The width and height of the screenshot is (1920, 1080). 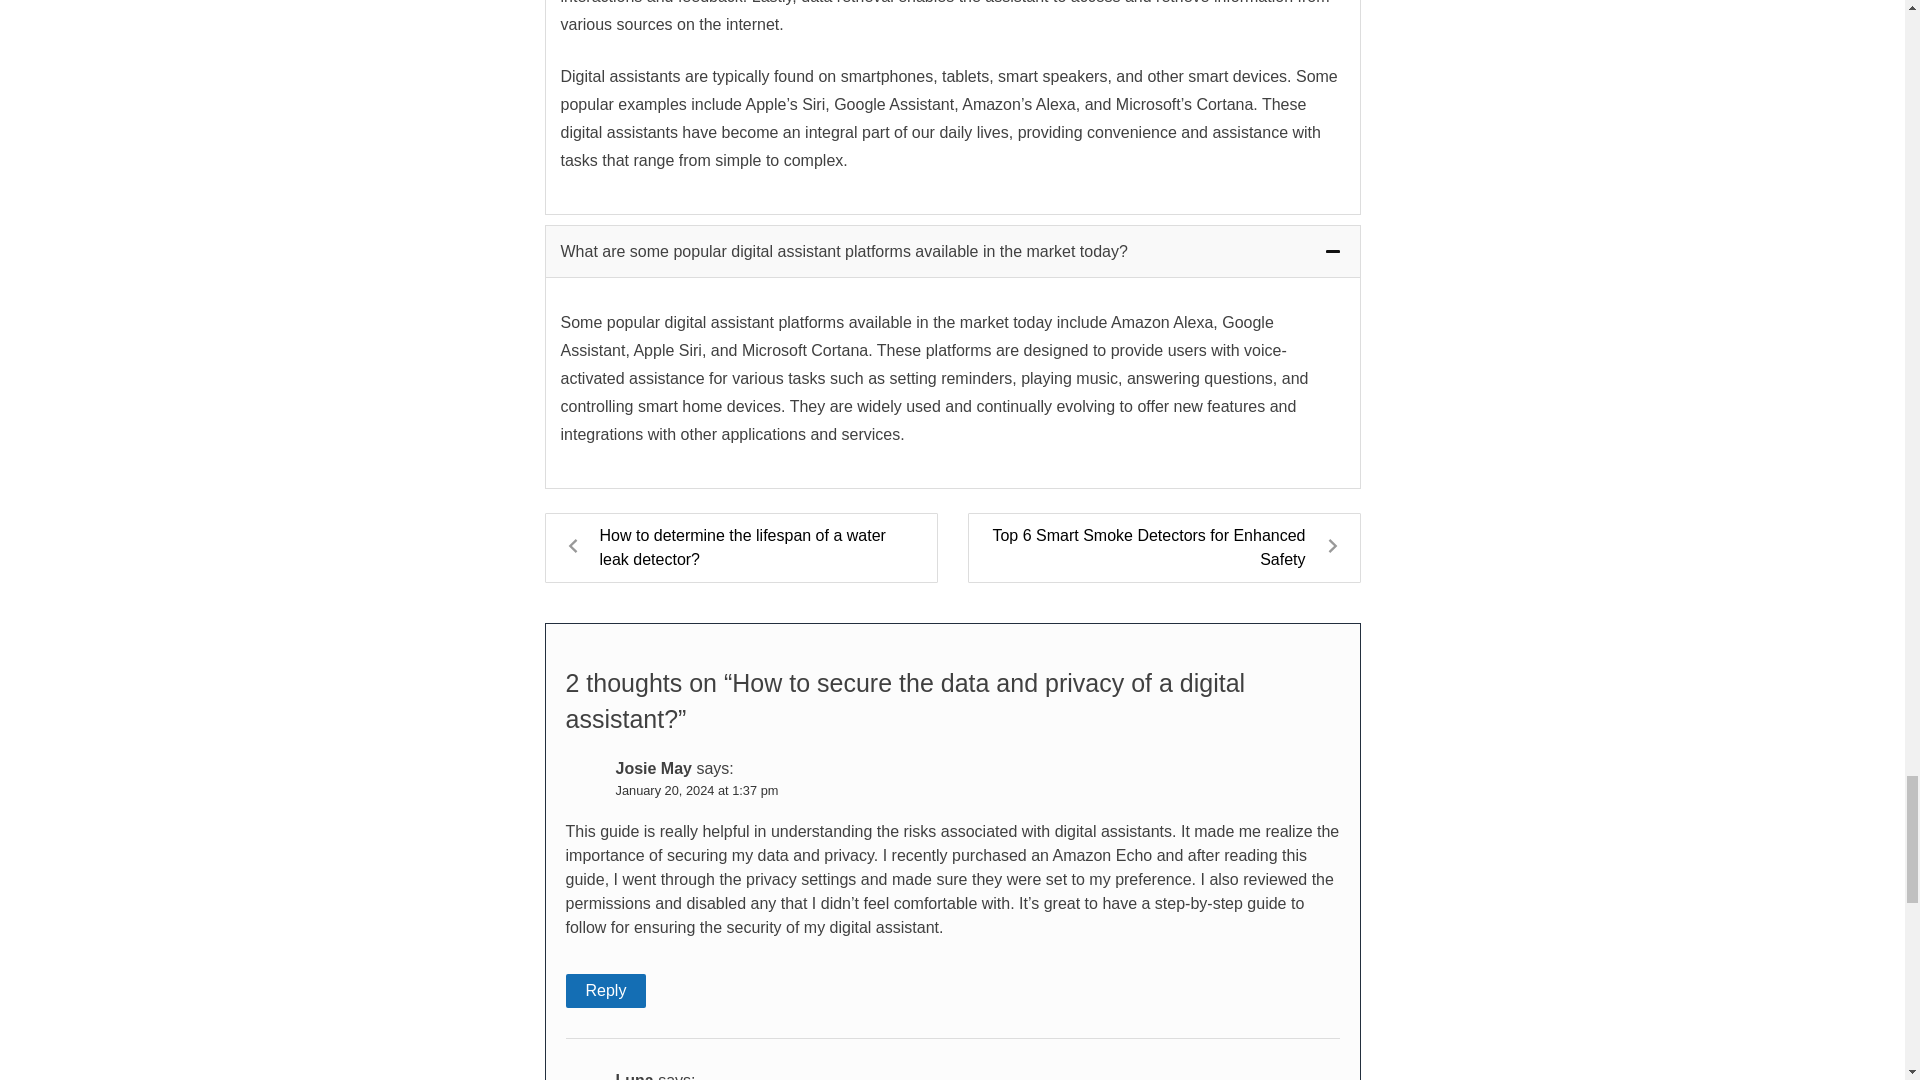 I want to click on Reply, so click(x=606, y=990).